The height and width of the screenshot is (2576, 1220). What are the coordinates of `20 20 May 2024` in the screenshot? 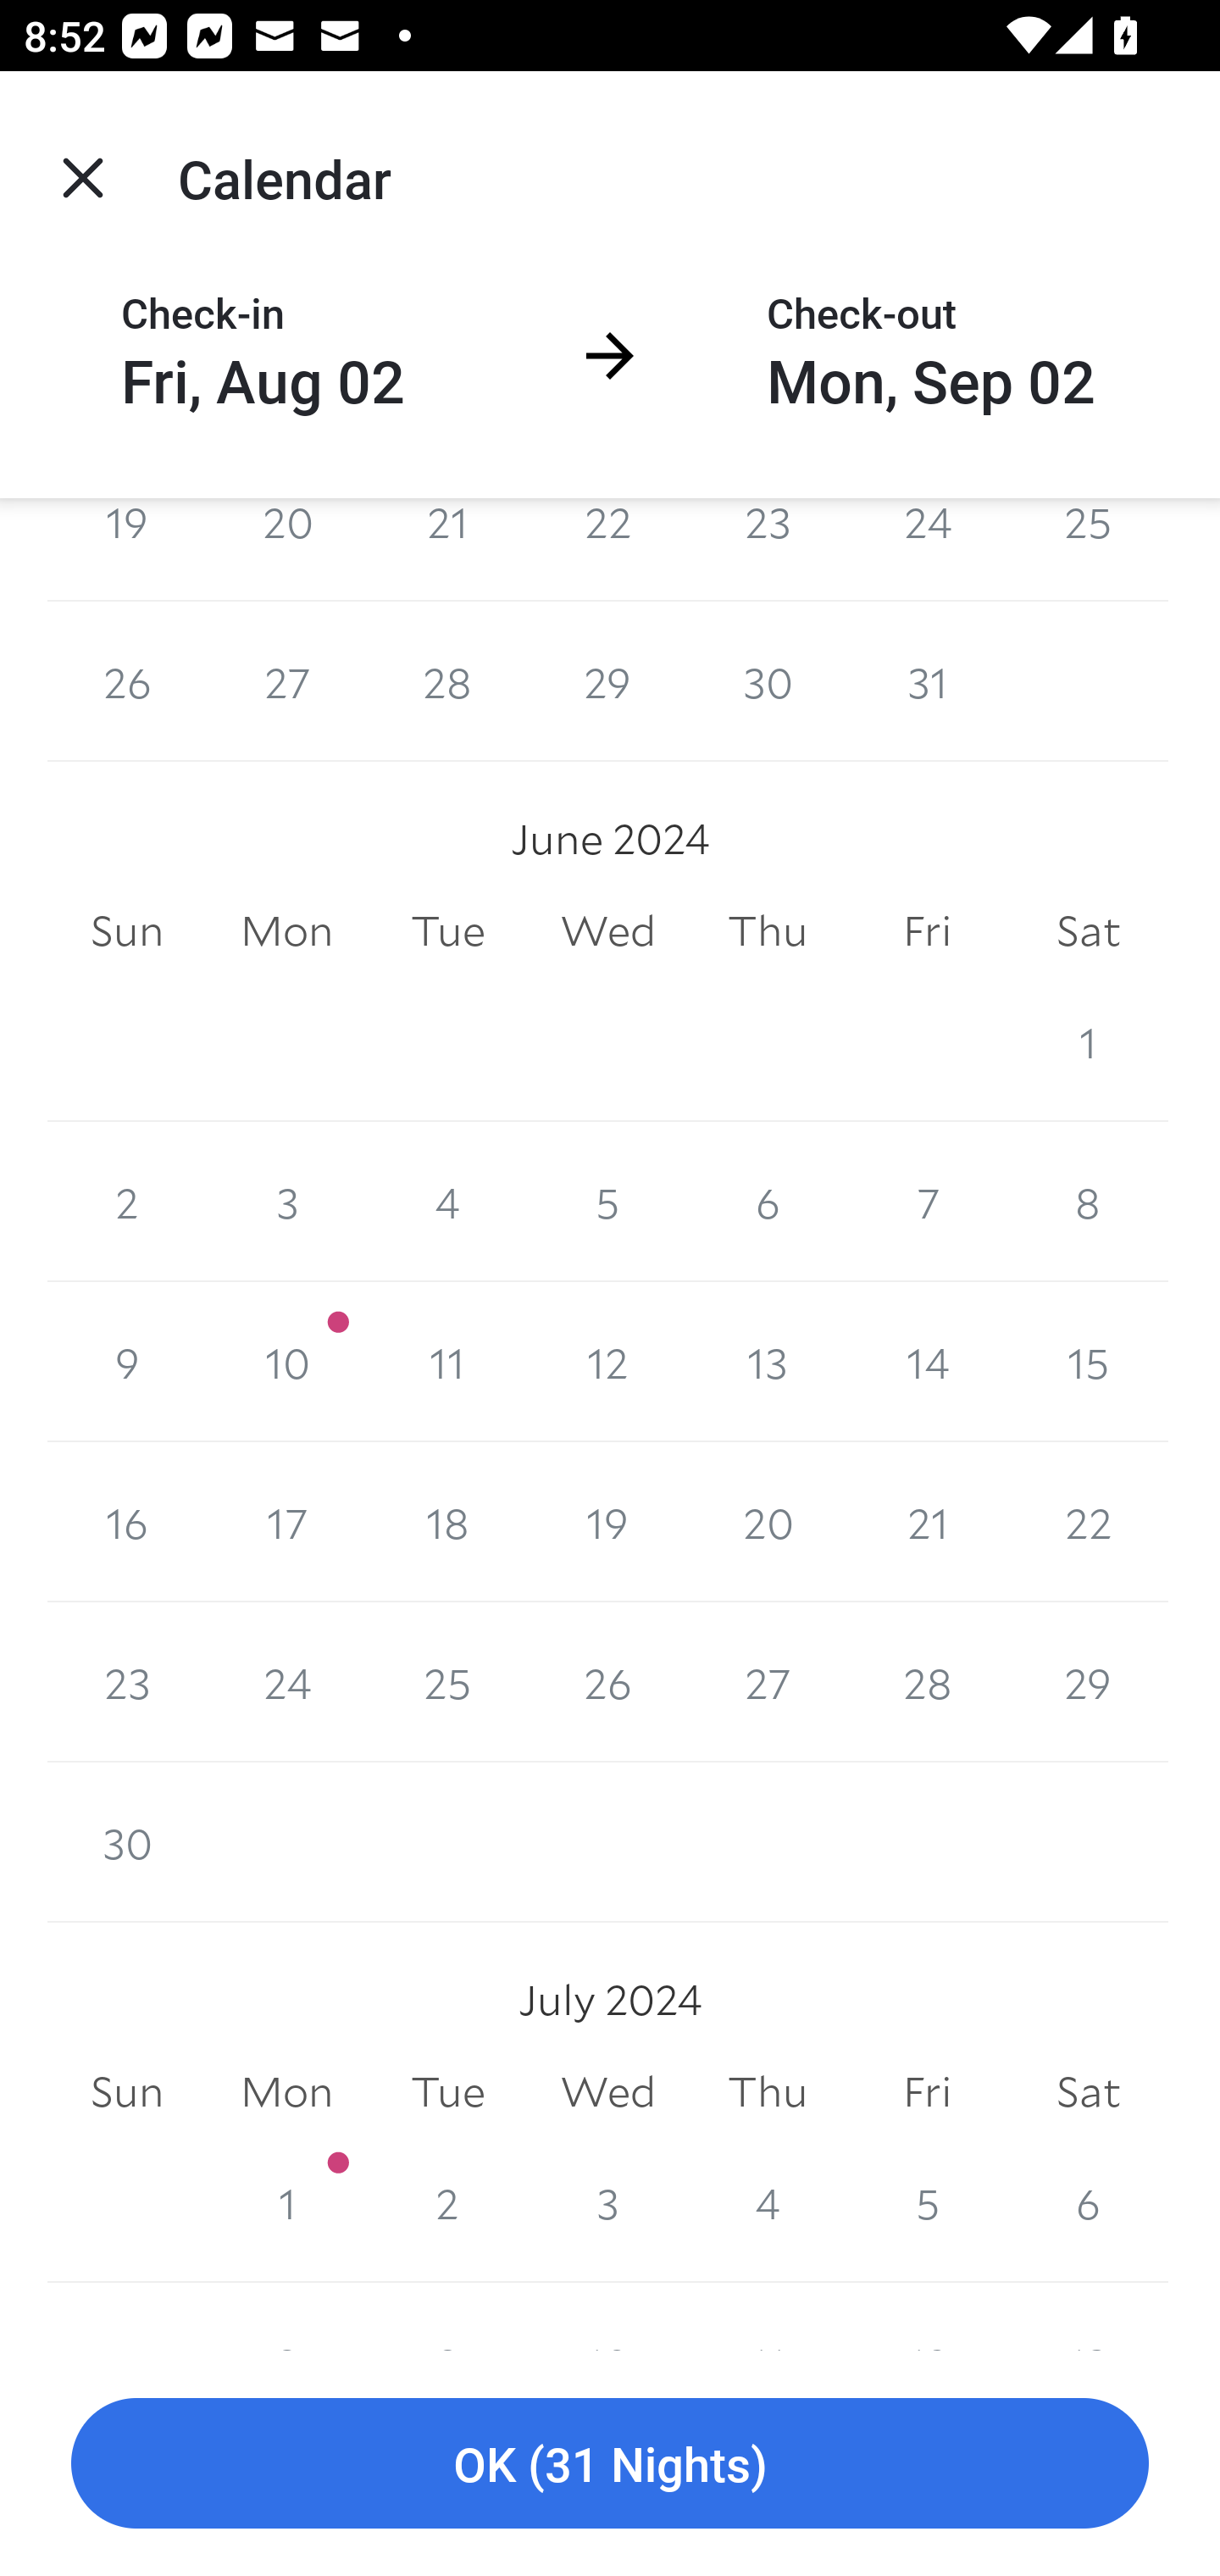 It's located at (286, 549).